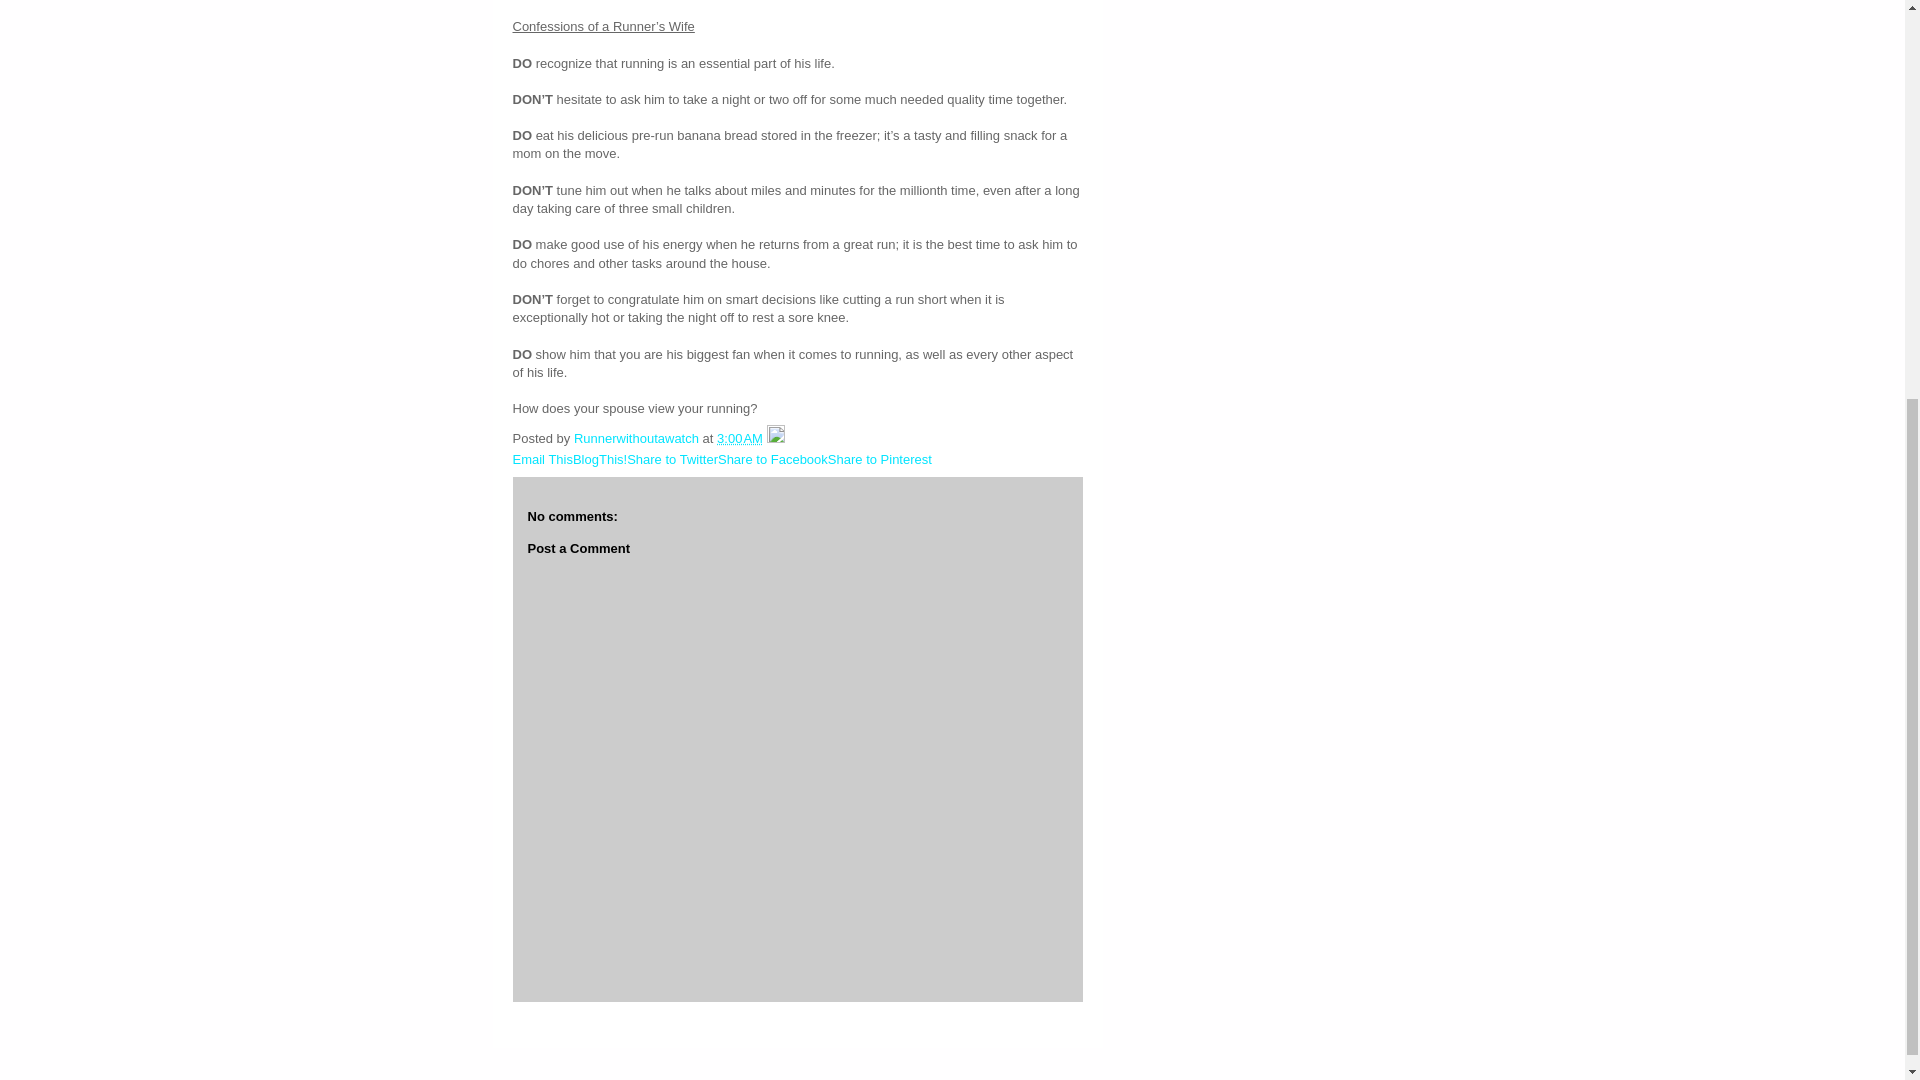 This screenshot has height=1080, width=1920. I want to click on Share to Pinterest, so click(879, 459).